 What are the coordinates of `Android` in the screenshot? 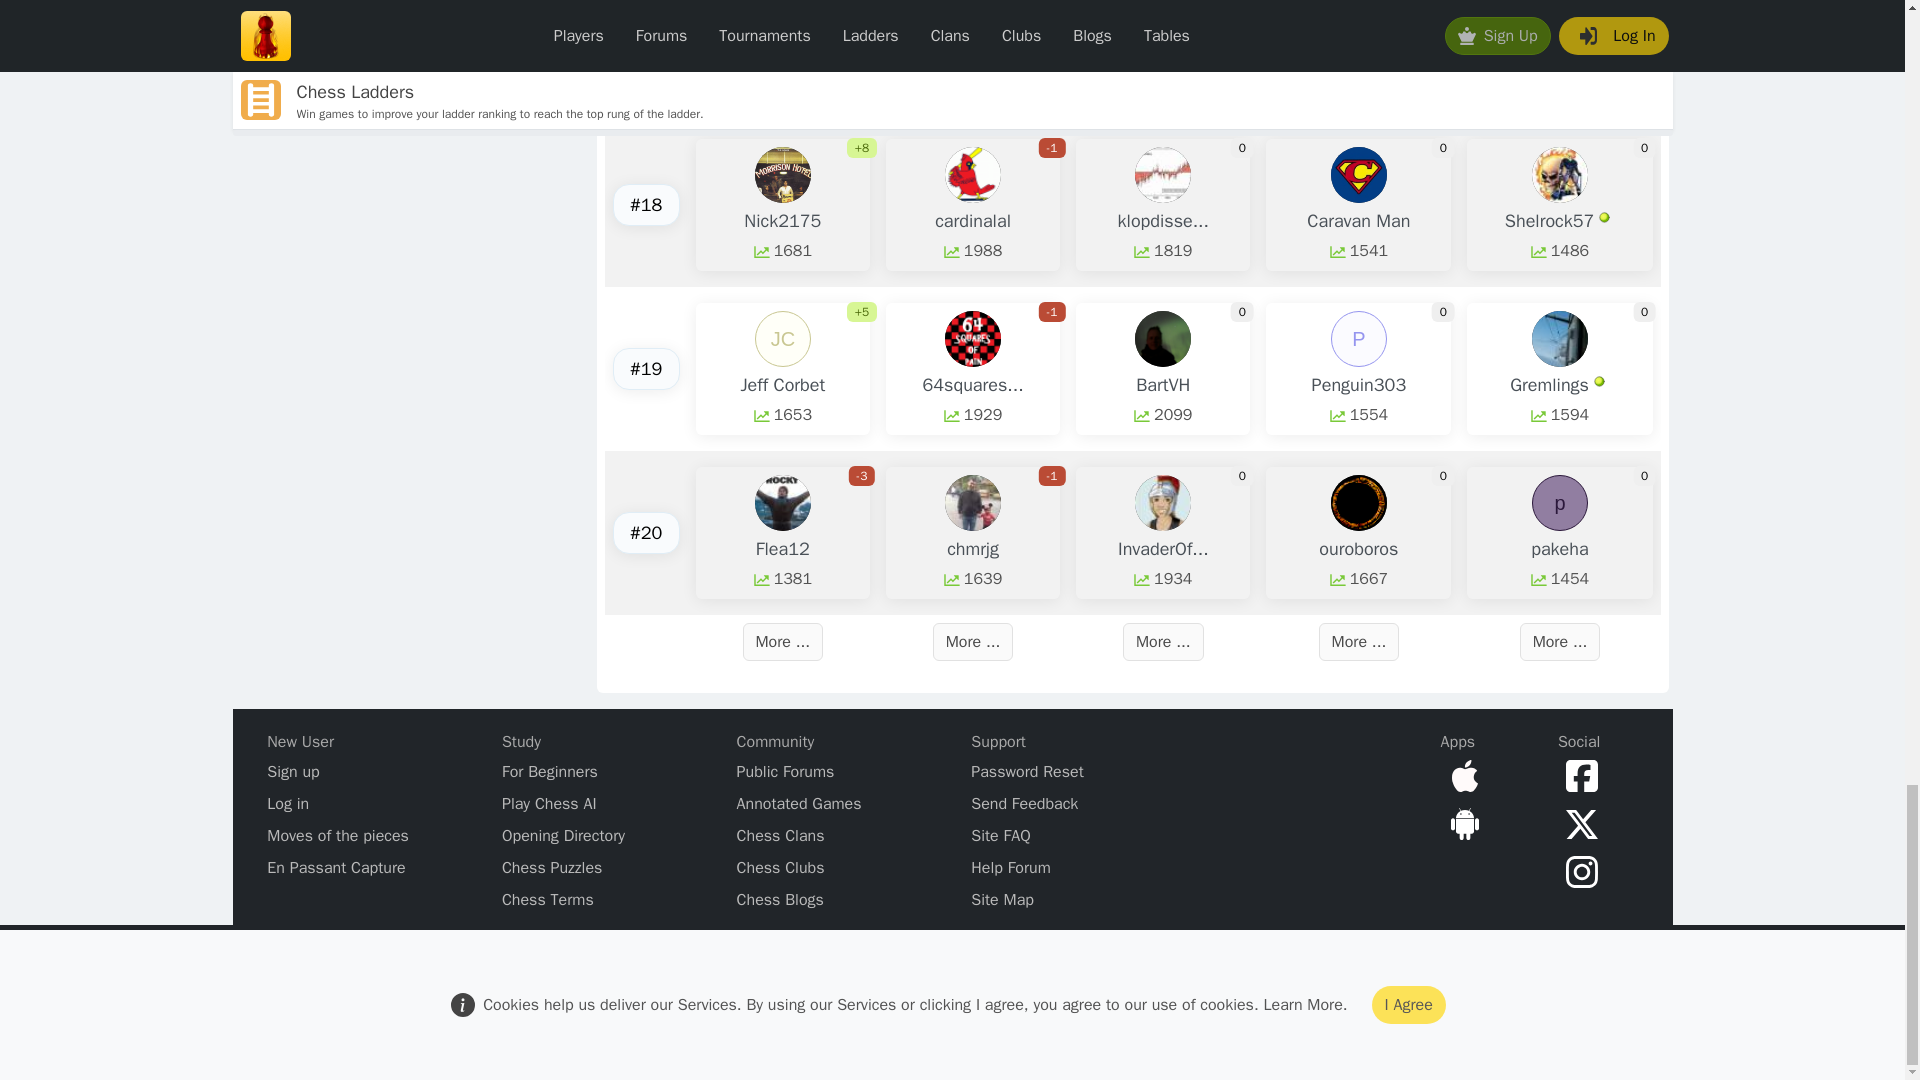 It's located at (1460, 822).